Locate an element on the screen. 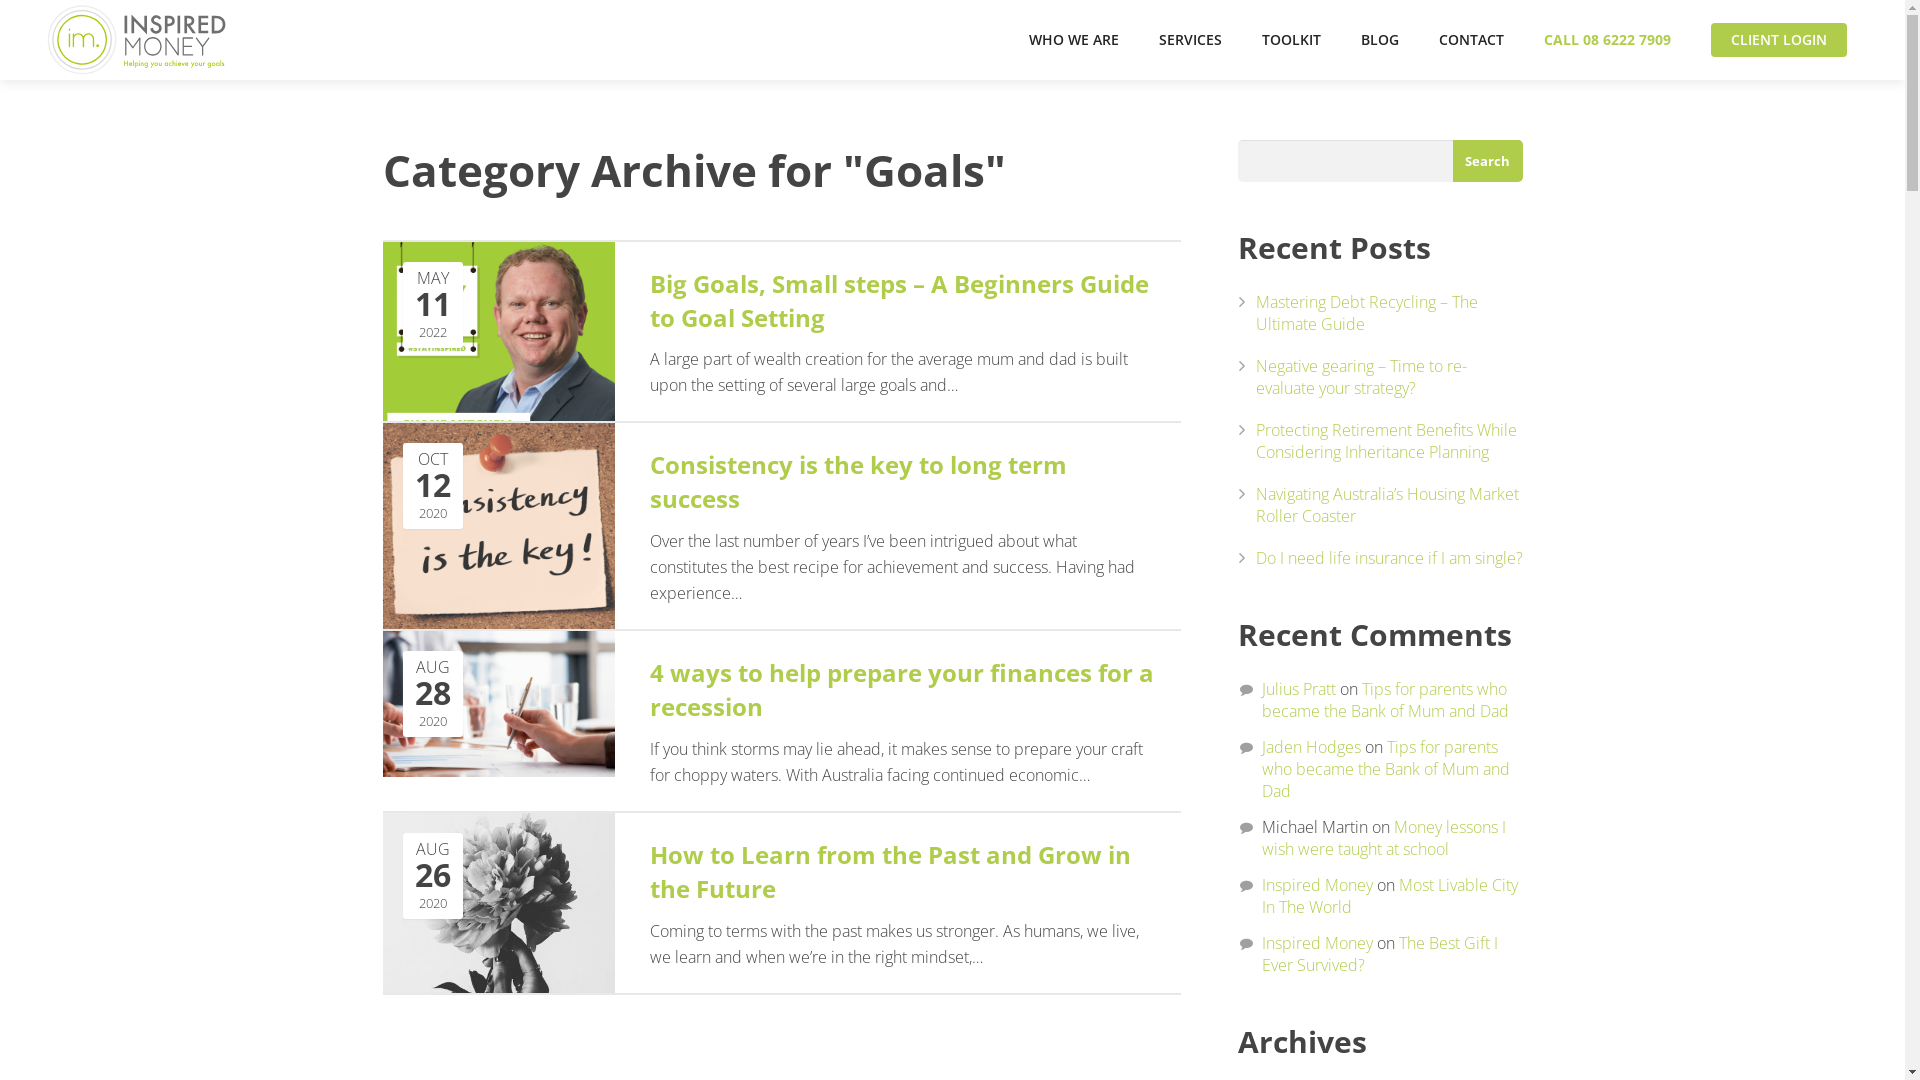 The image size is (1920, 1080). admin@inspiredmoney.com.au is located at coordinates (925, 886).